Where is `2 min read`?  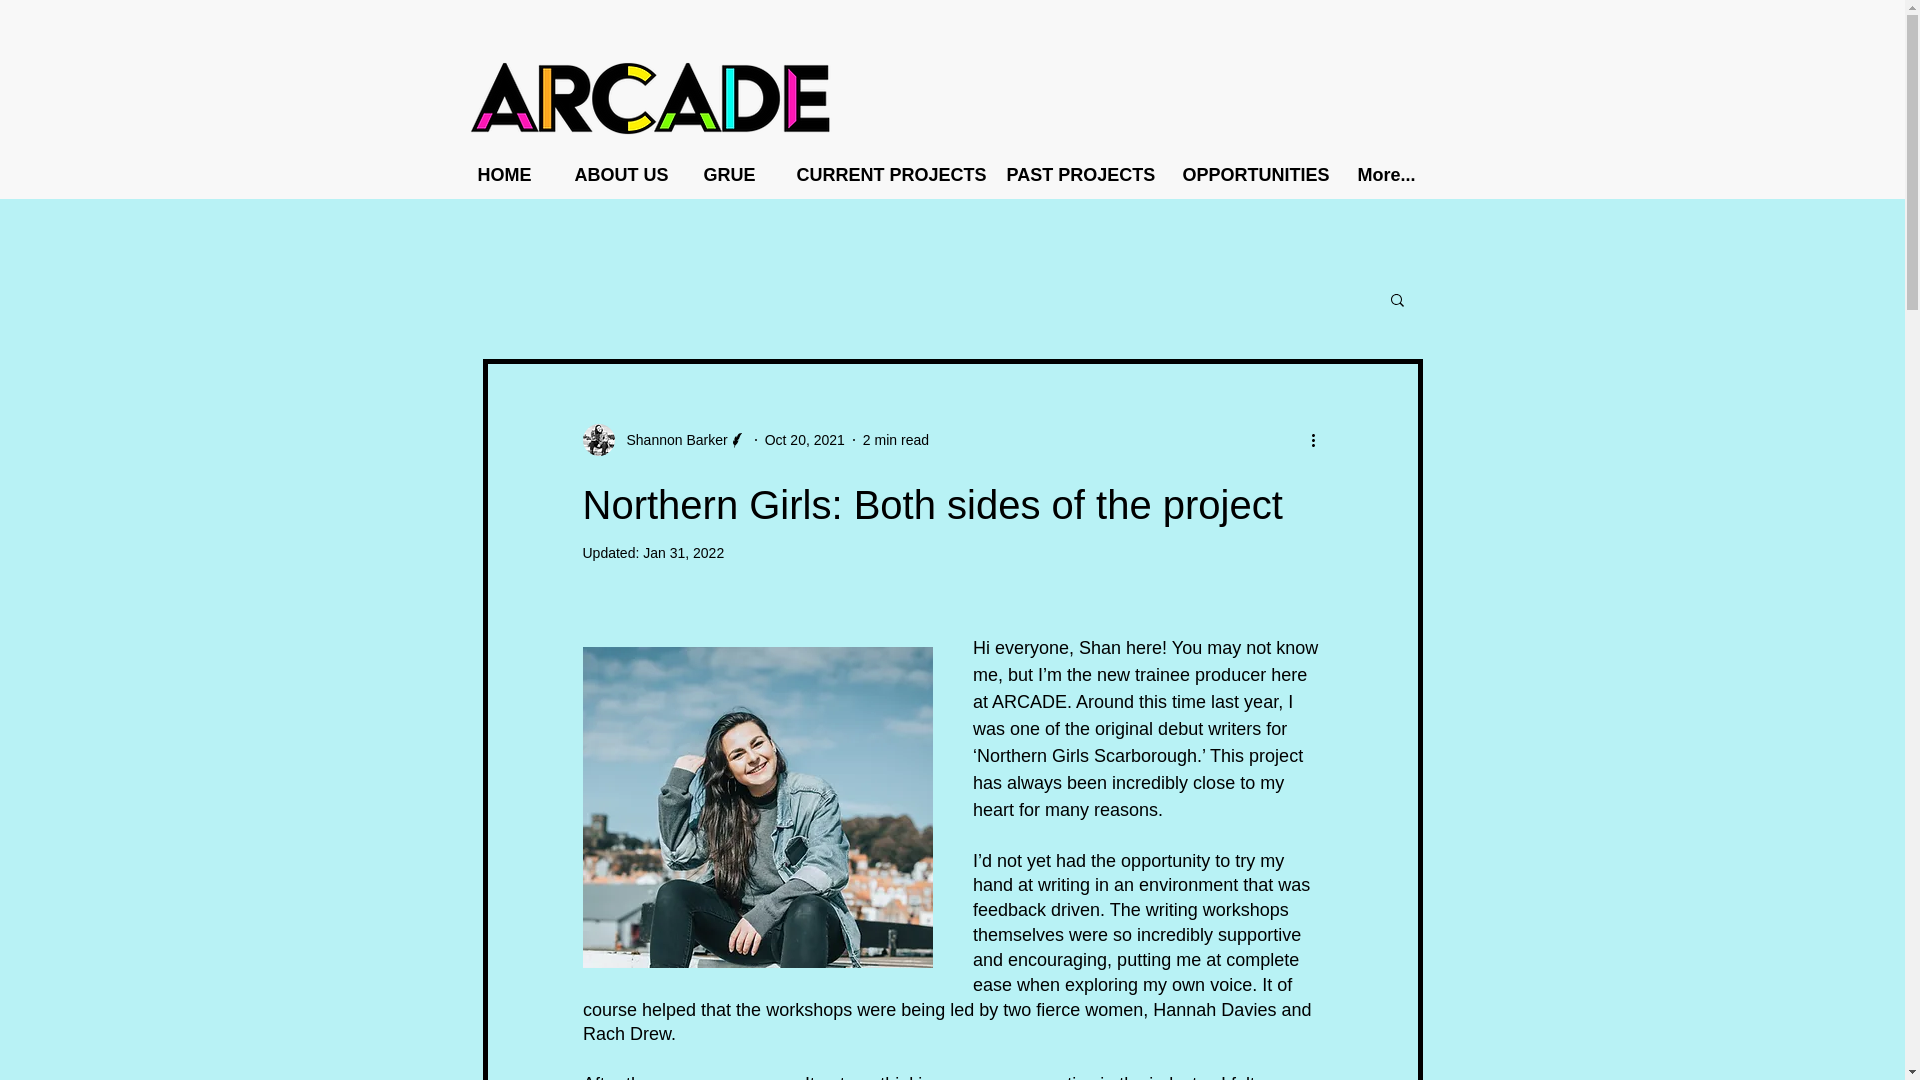 2 min read is located at coordinates (896, 440).